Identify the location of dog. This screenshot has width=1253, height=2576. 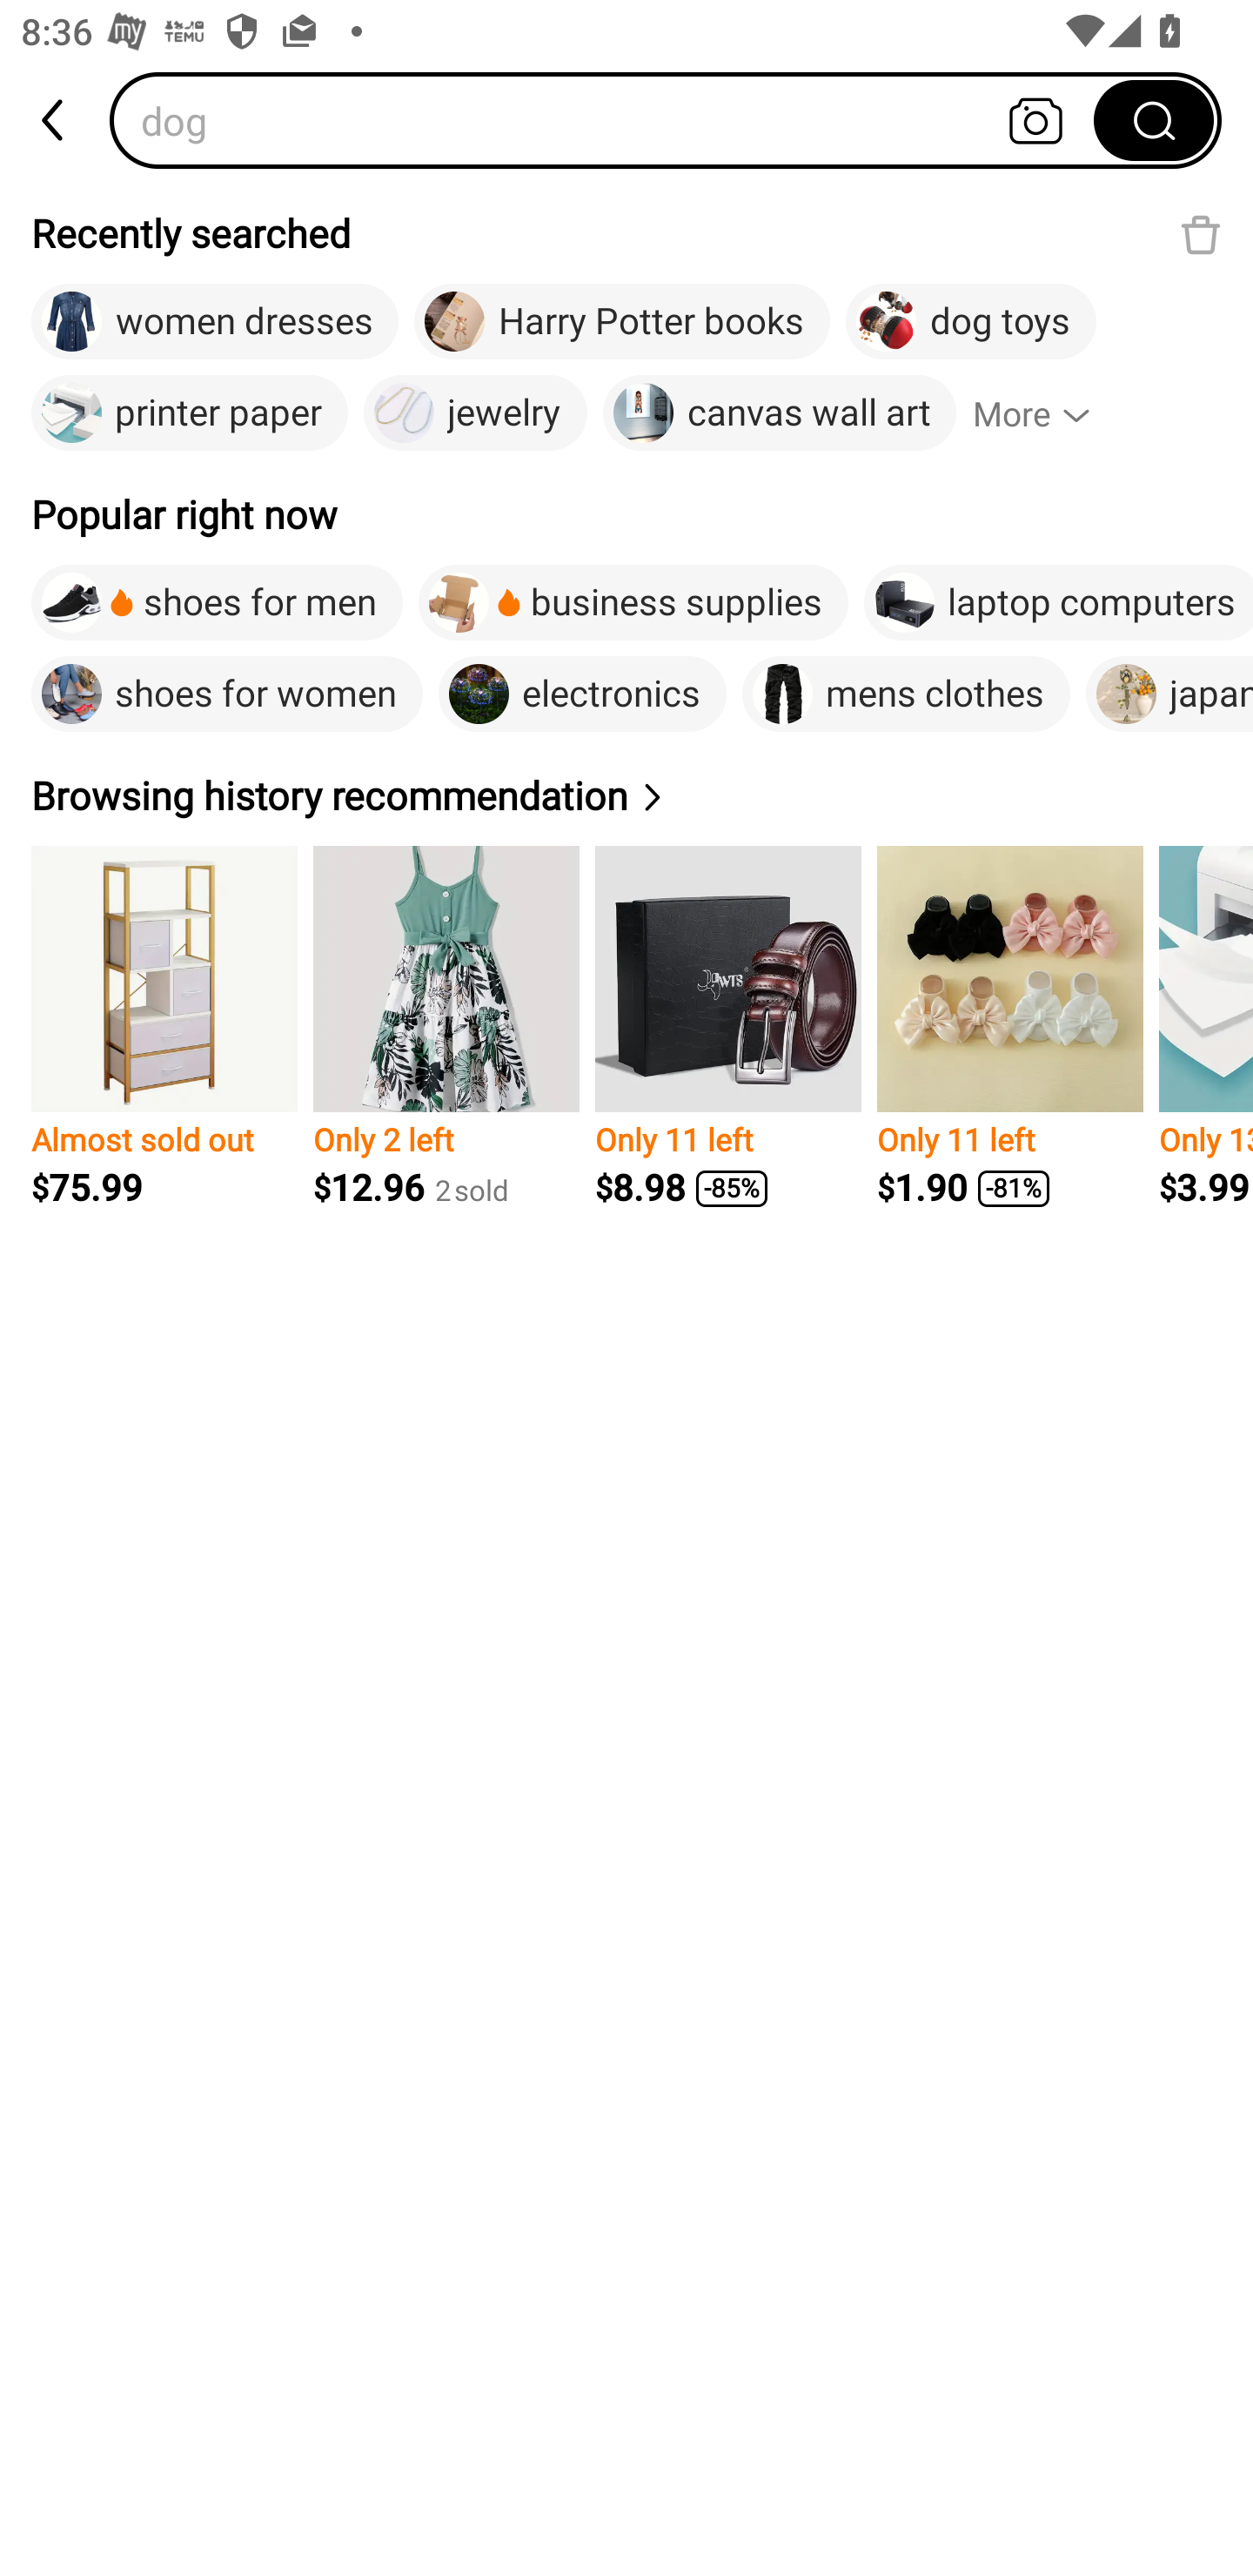
(612, 120).